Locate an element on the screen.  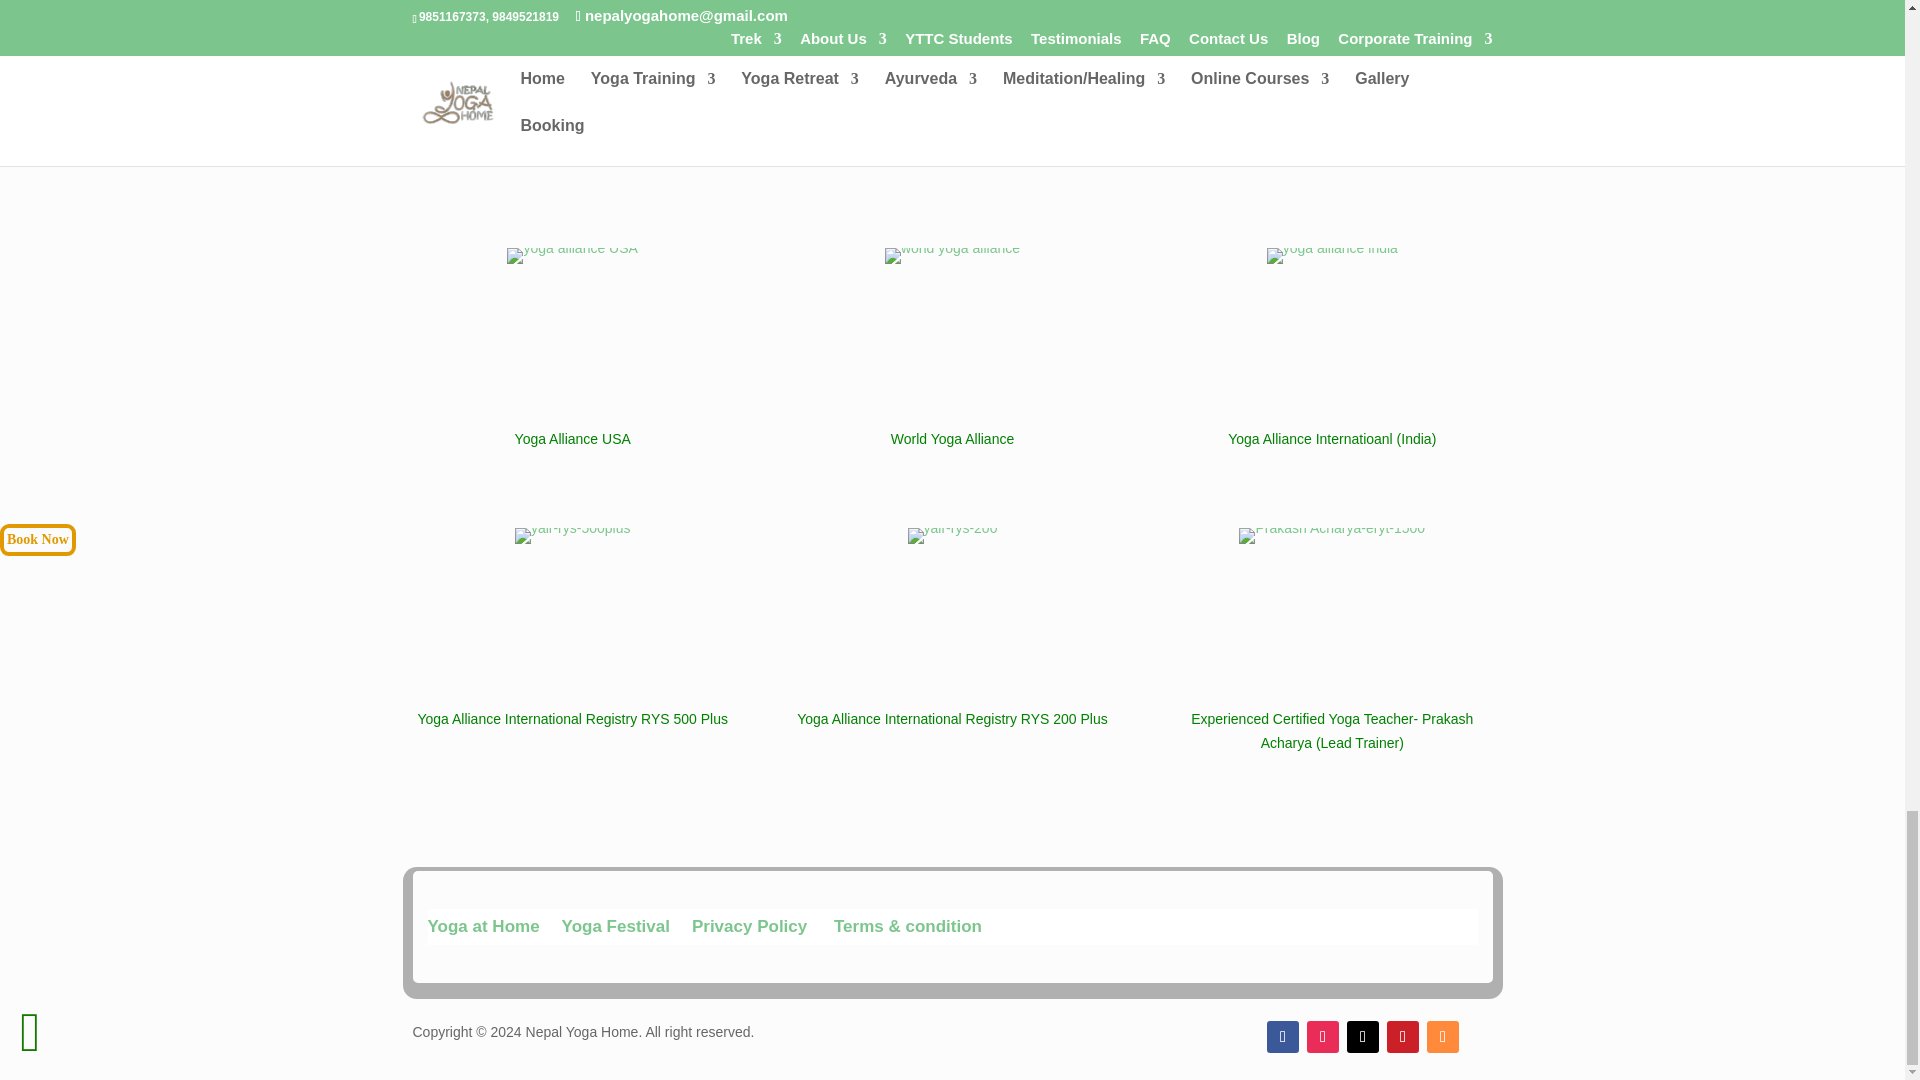
Follow on Instagram is located at coordinates (1322, 1036).